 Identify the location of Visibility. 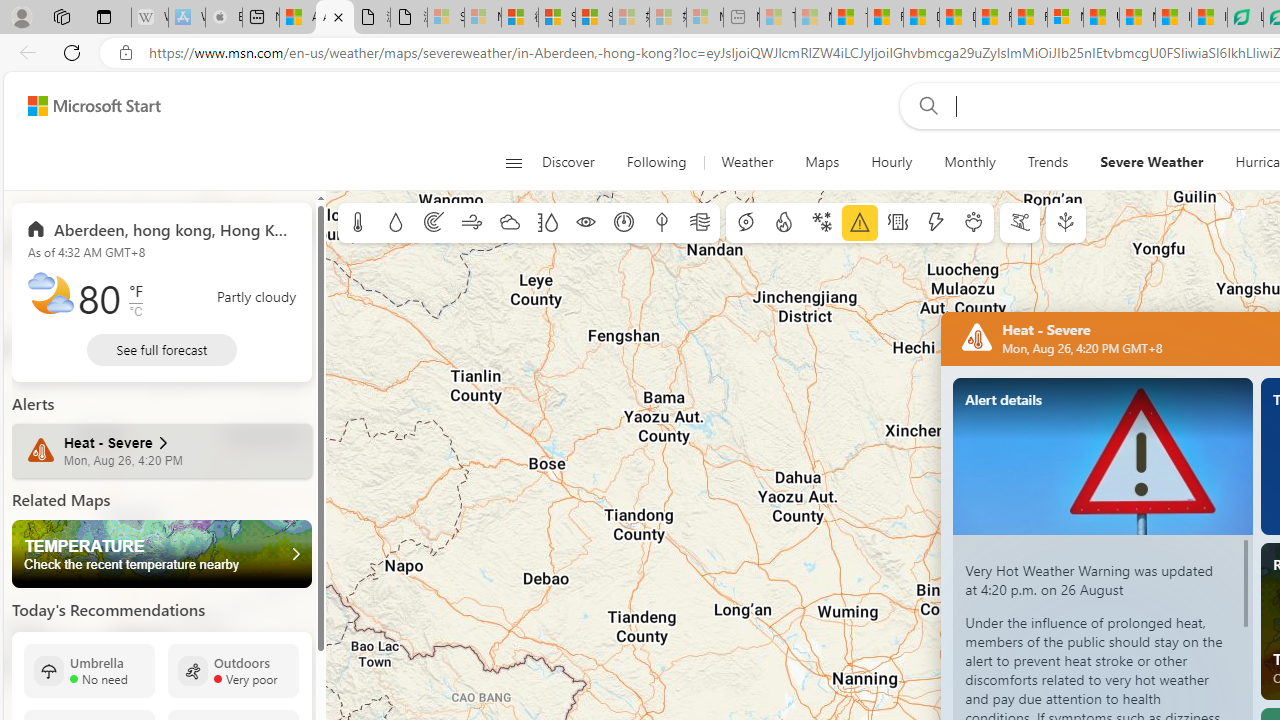
(586, 223).